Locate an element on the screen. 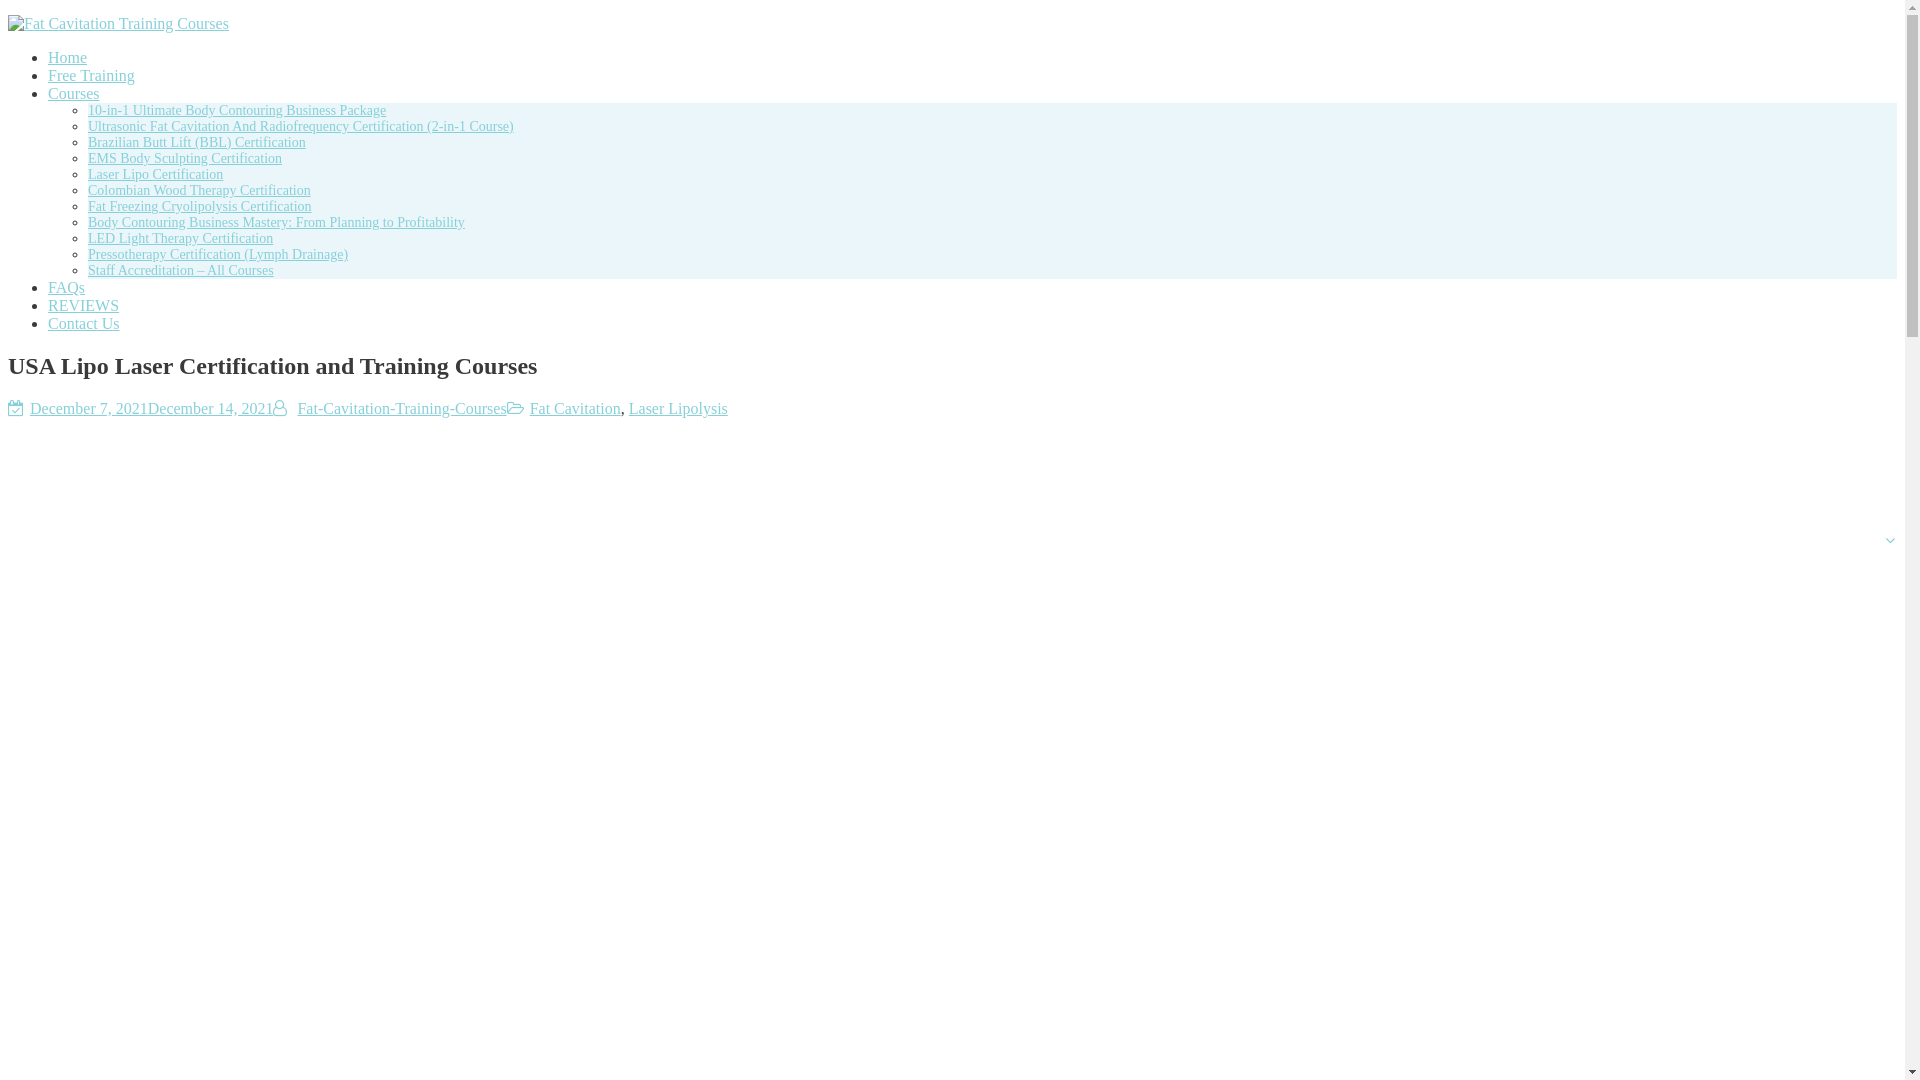 This screenshot has height=1080, width=1920. December 7, 2021December 14, 2021 is located at coordinates (151, 408).